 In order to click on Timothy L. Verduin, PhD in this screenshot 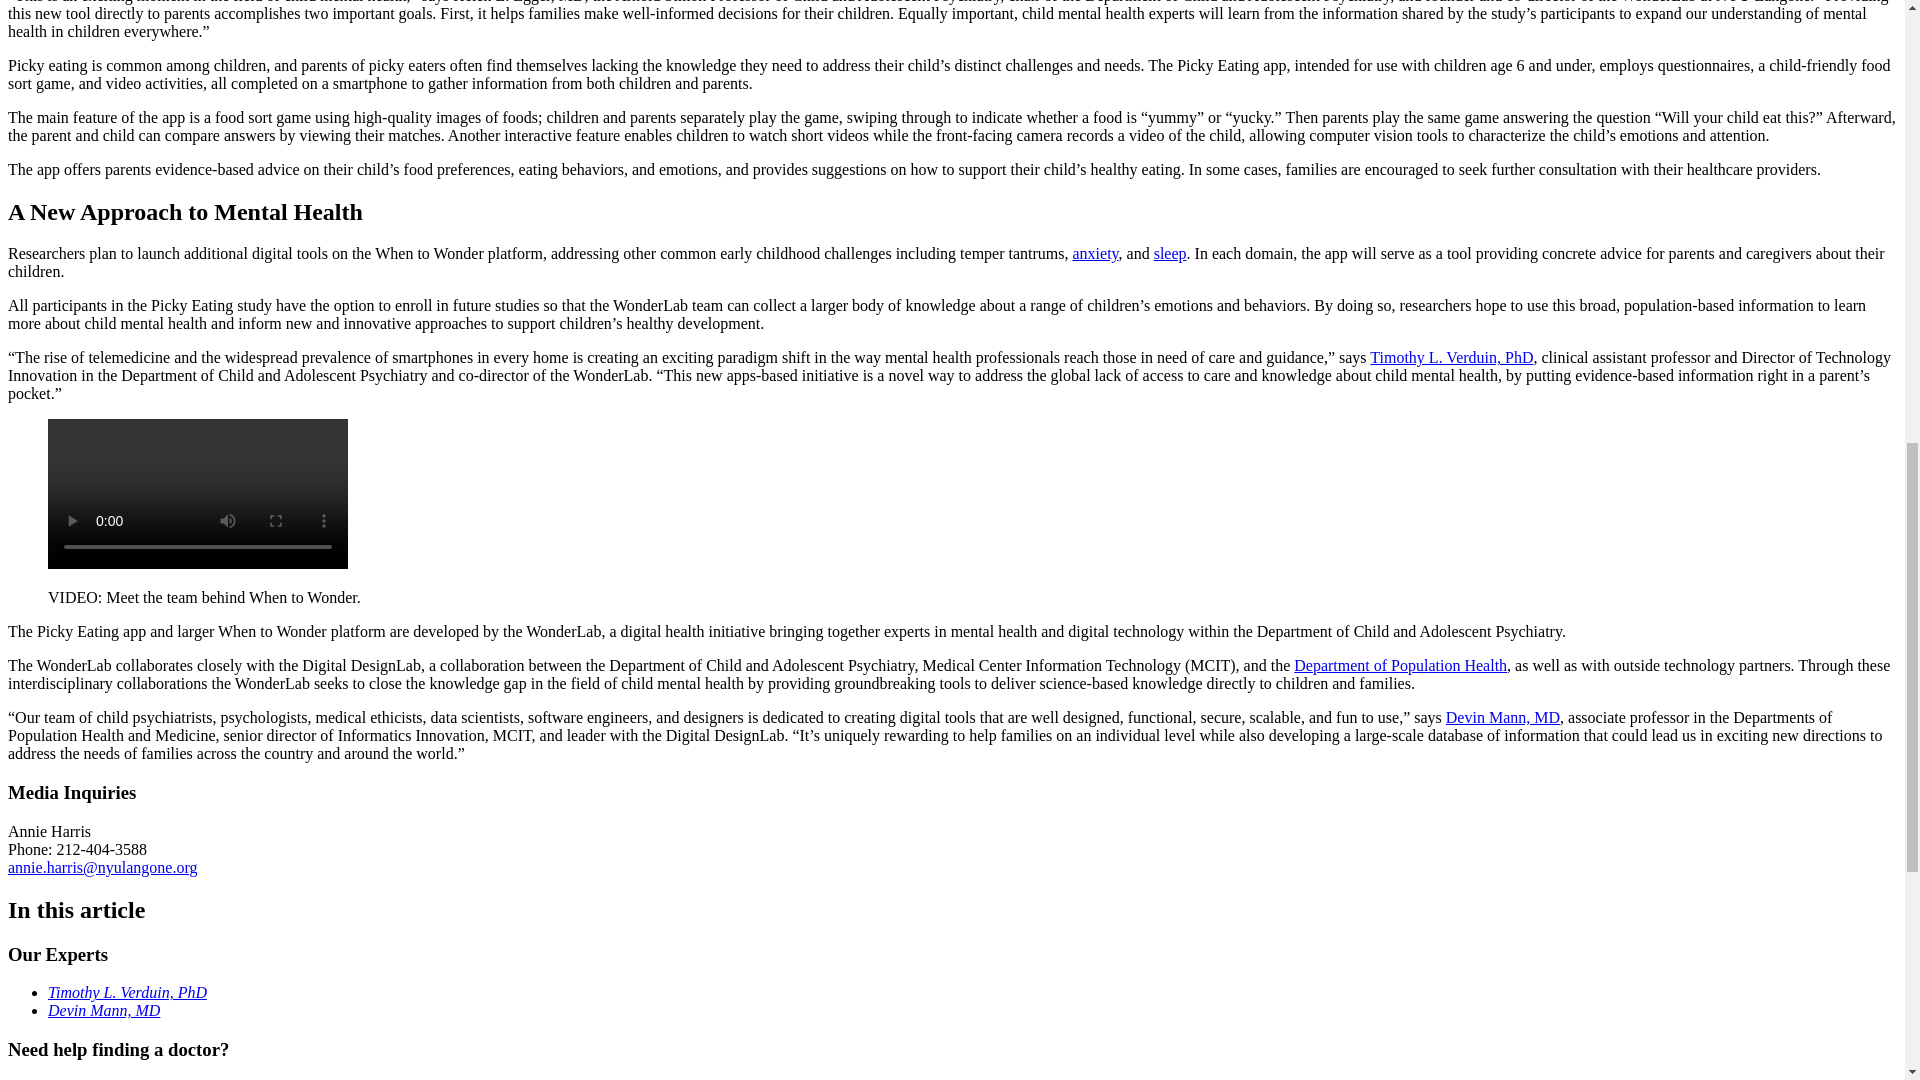, I will do `click(128, 992)`.